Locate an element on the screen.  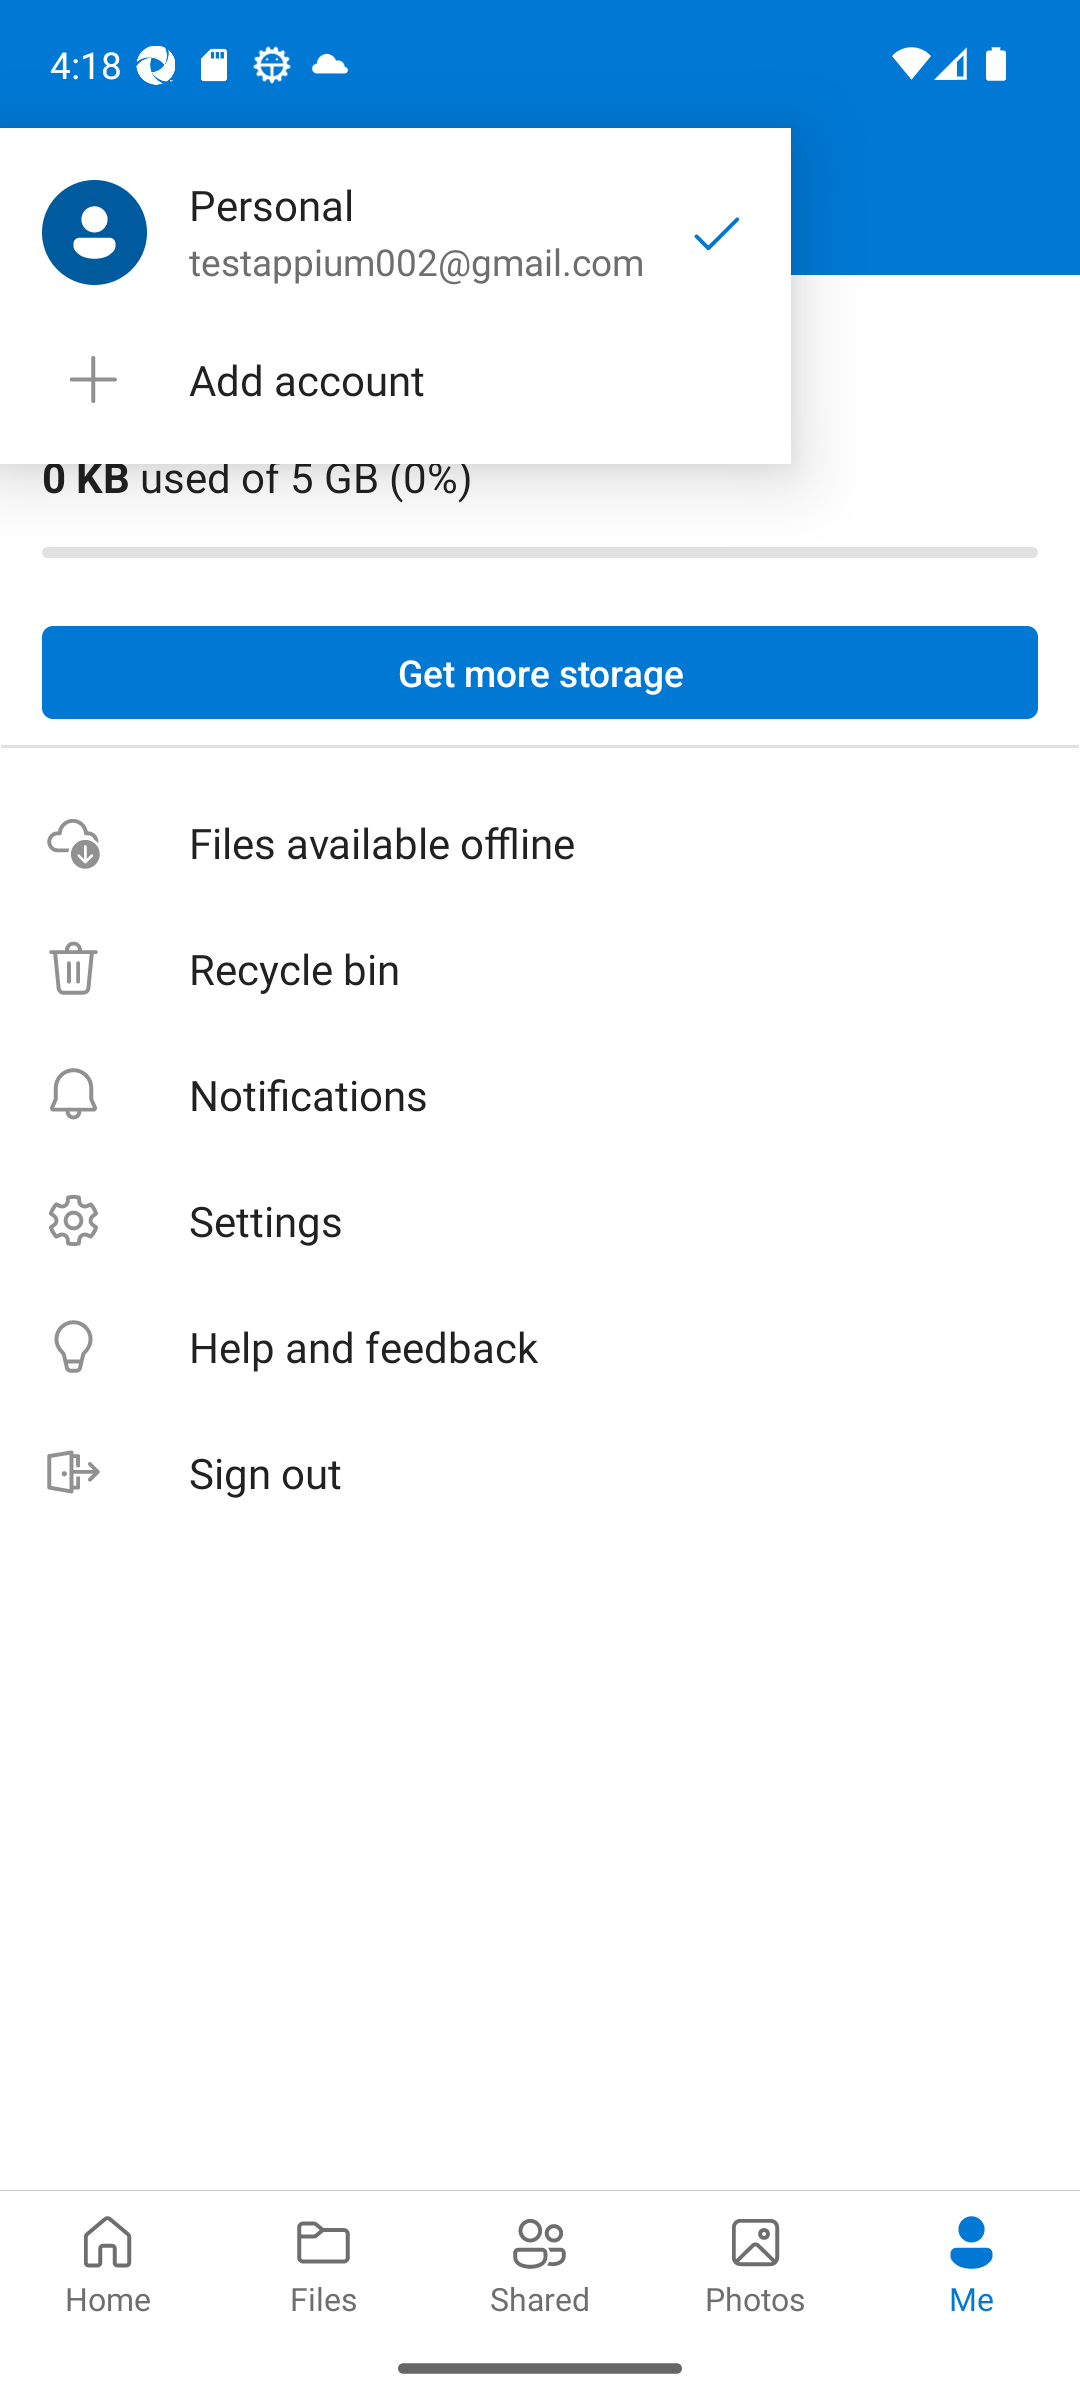
Personal testappium002@gmail.com Checked is located at coordinates (395, 232).